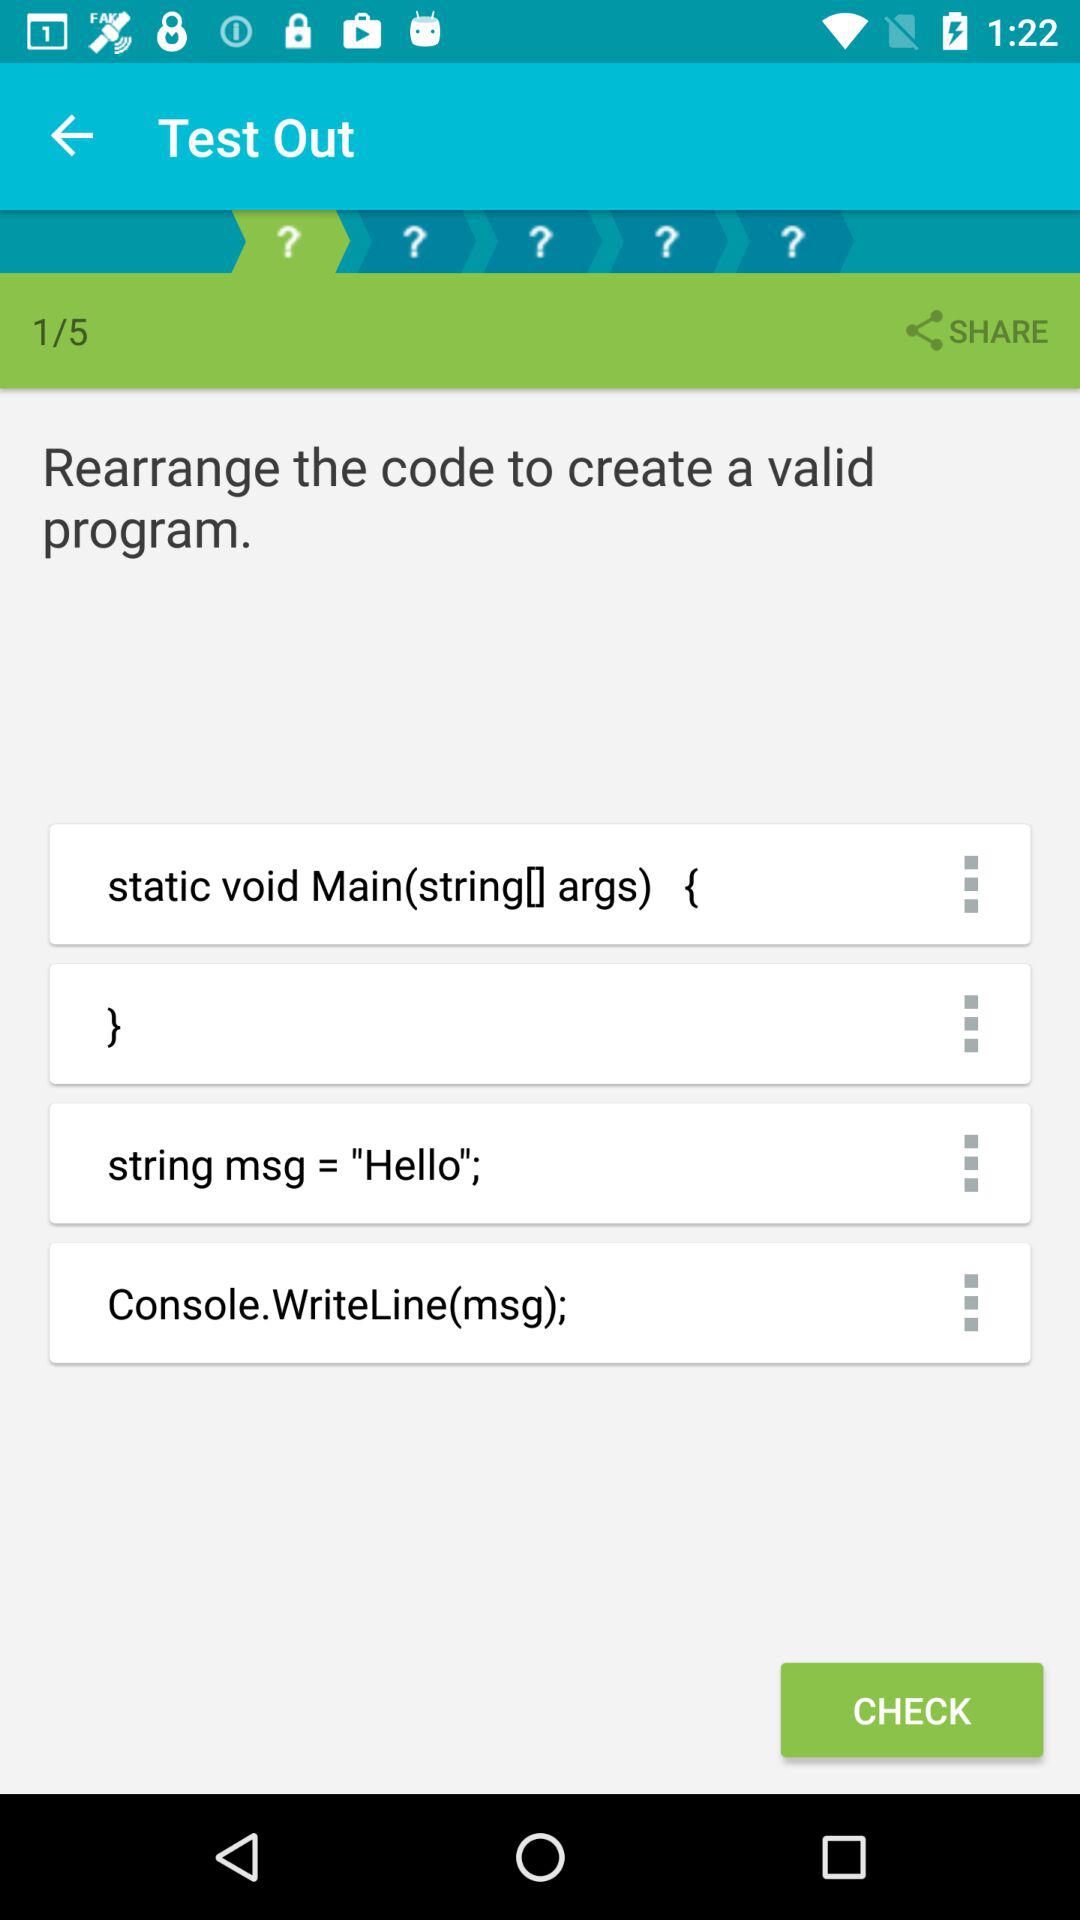 This screenshot has height=1920, width=1080. I want to click on open item to the left of test out, so click(73, 136).